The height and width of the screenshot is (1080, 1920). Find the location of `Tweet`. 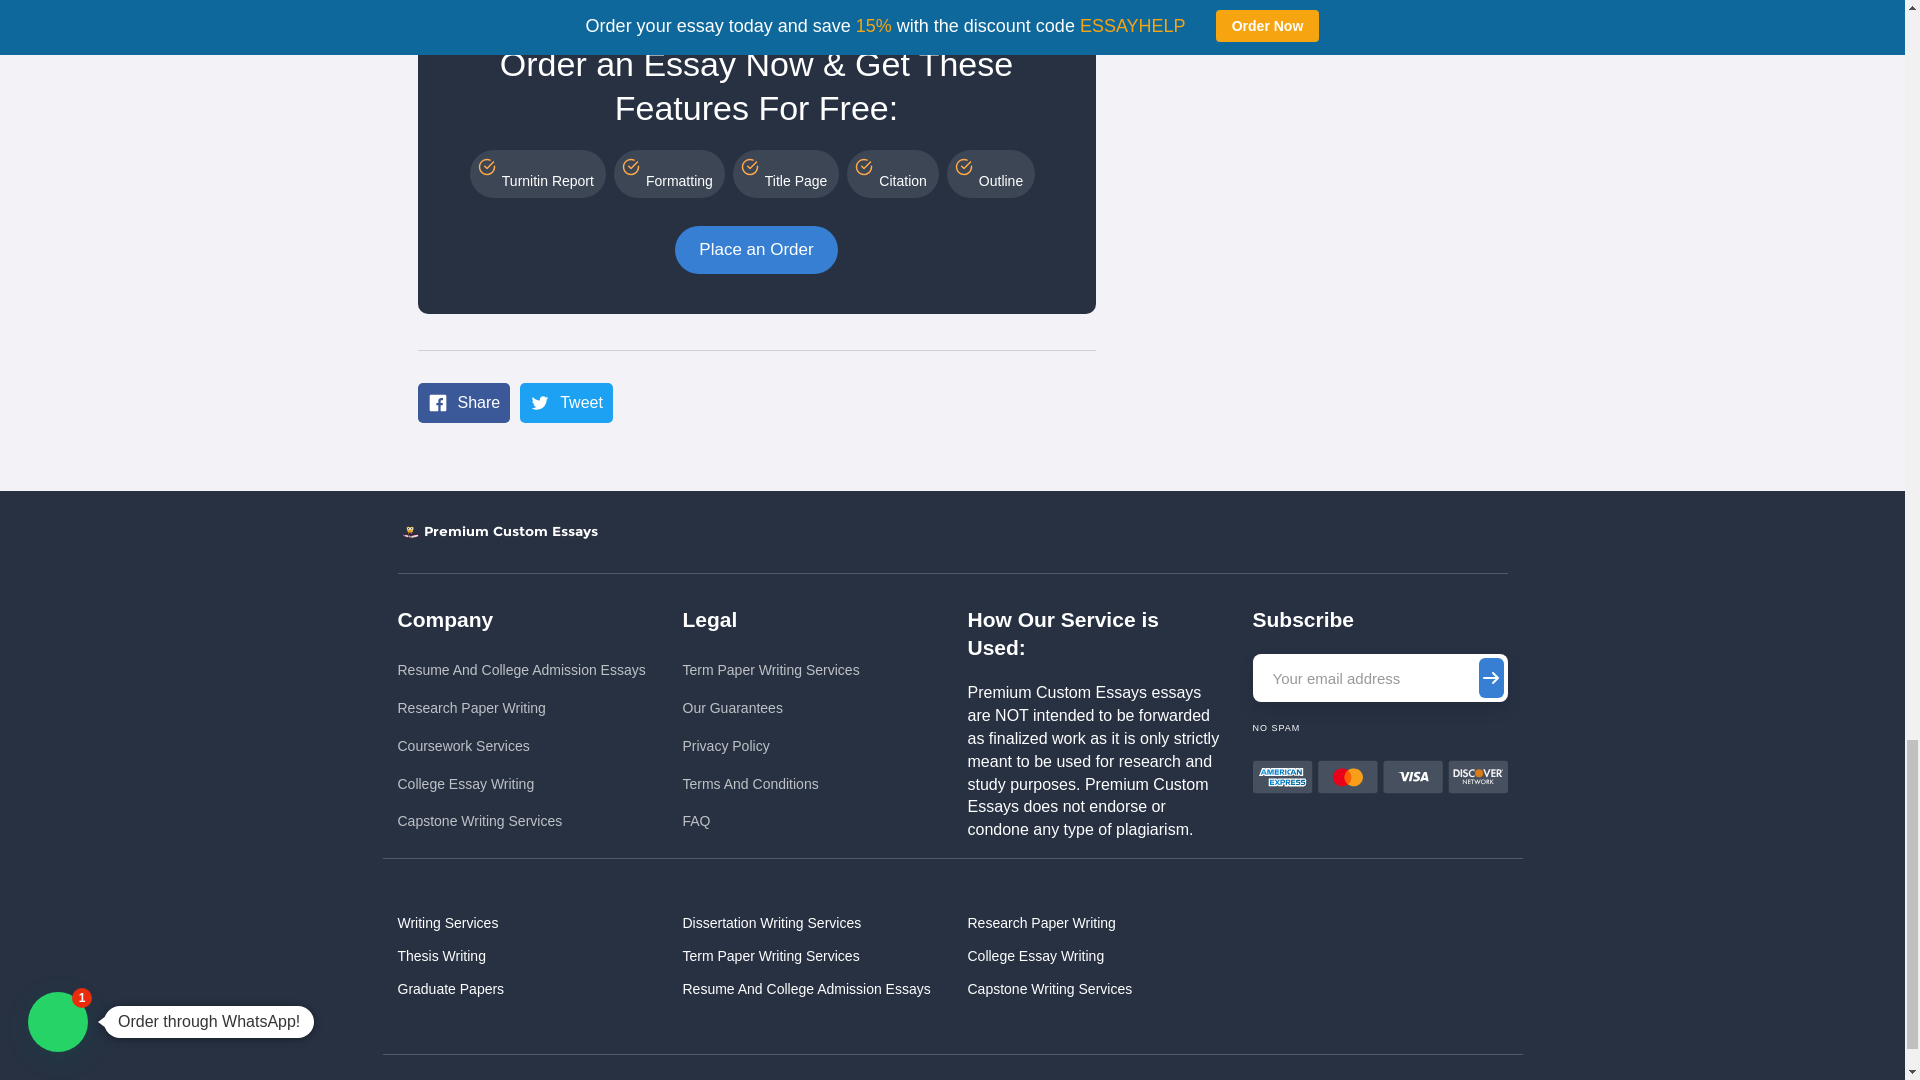

Tweet is located at coordinates (566, 403).